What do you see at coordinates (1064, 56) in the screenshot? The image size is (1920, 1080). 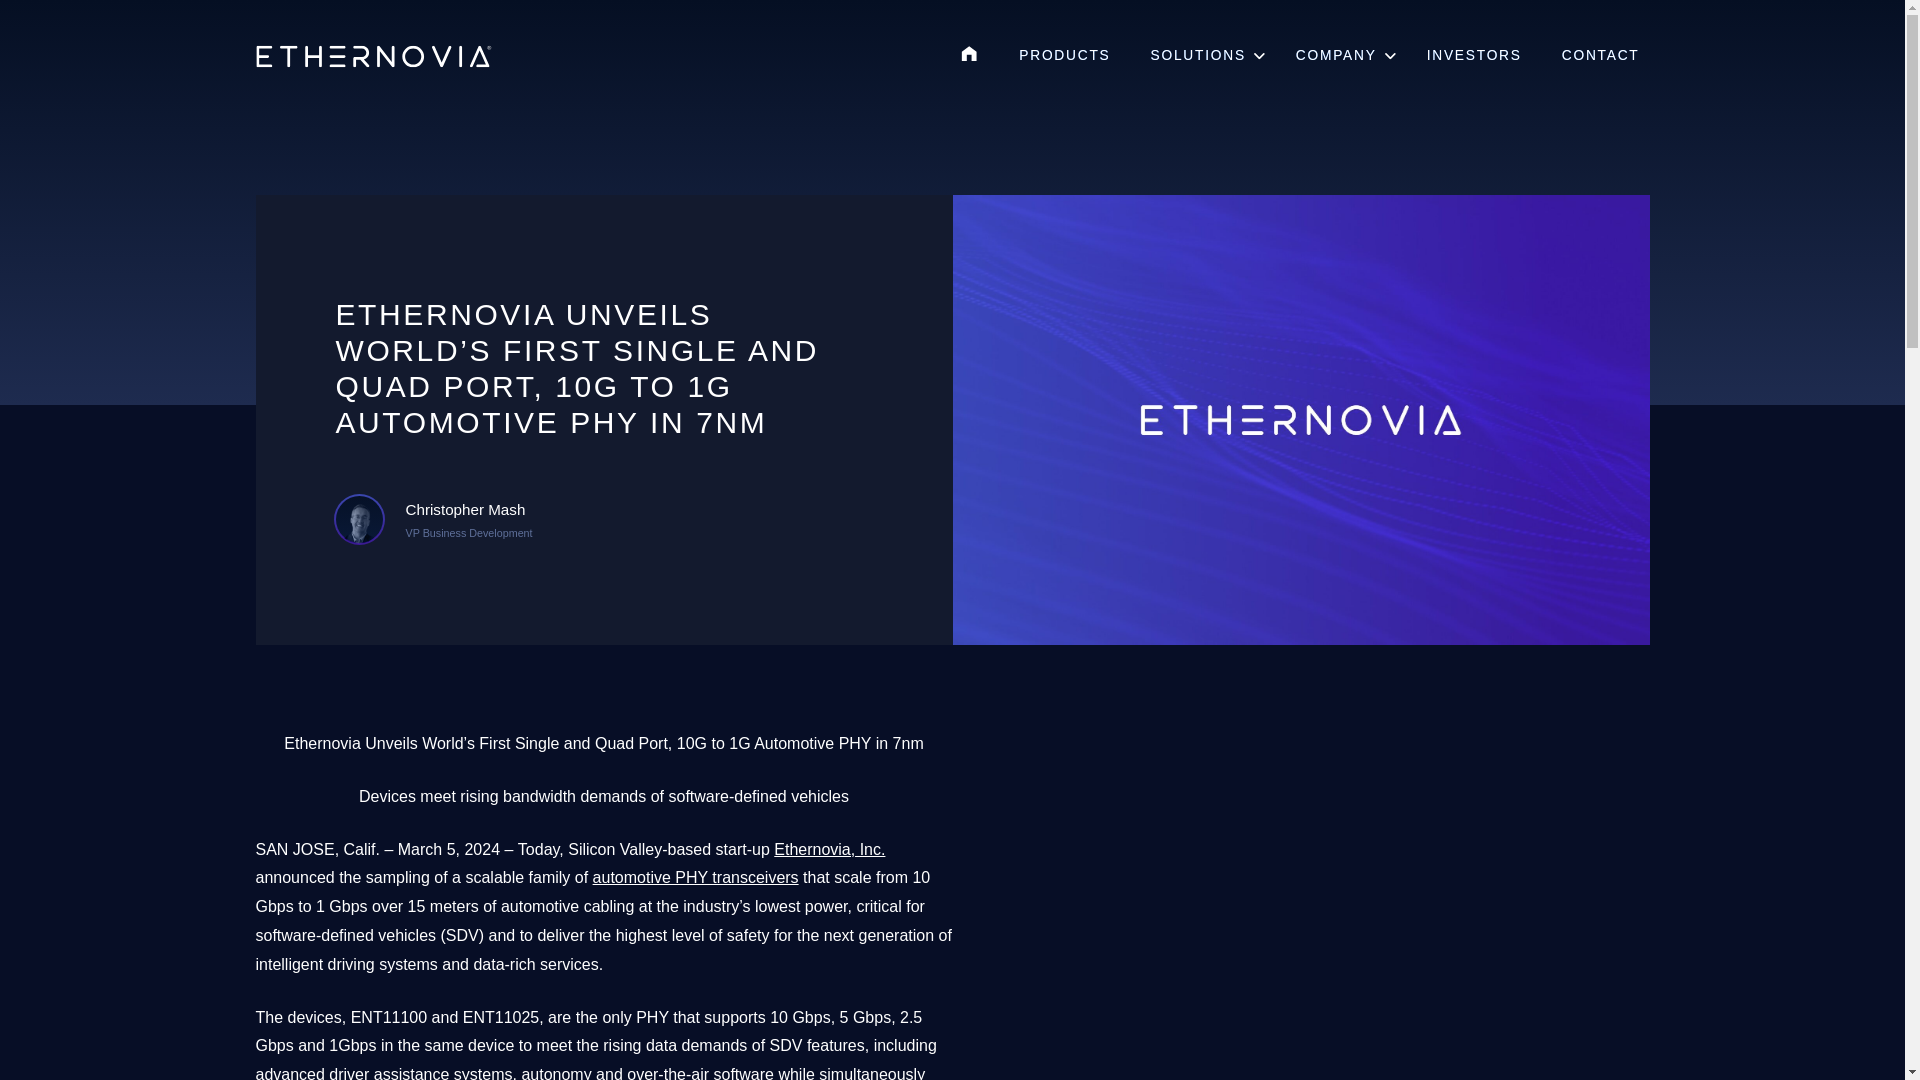 I see `PRODUCTS` at bounding box center [1064, 56].